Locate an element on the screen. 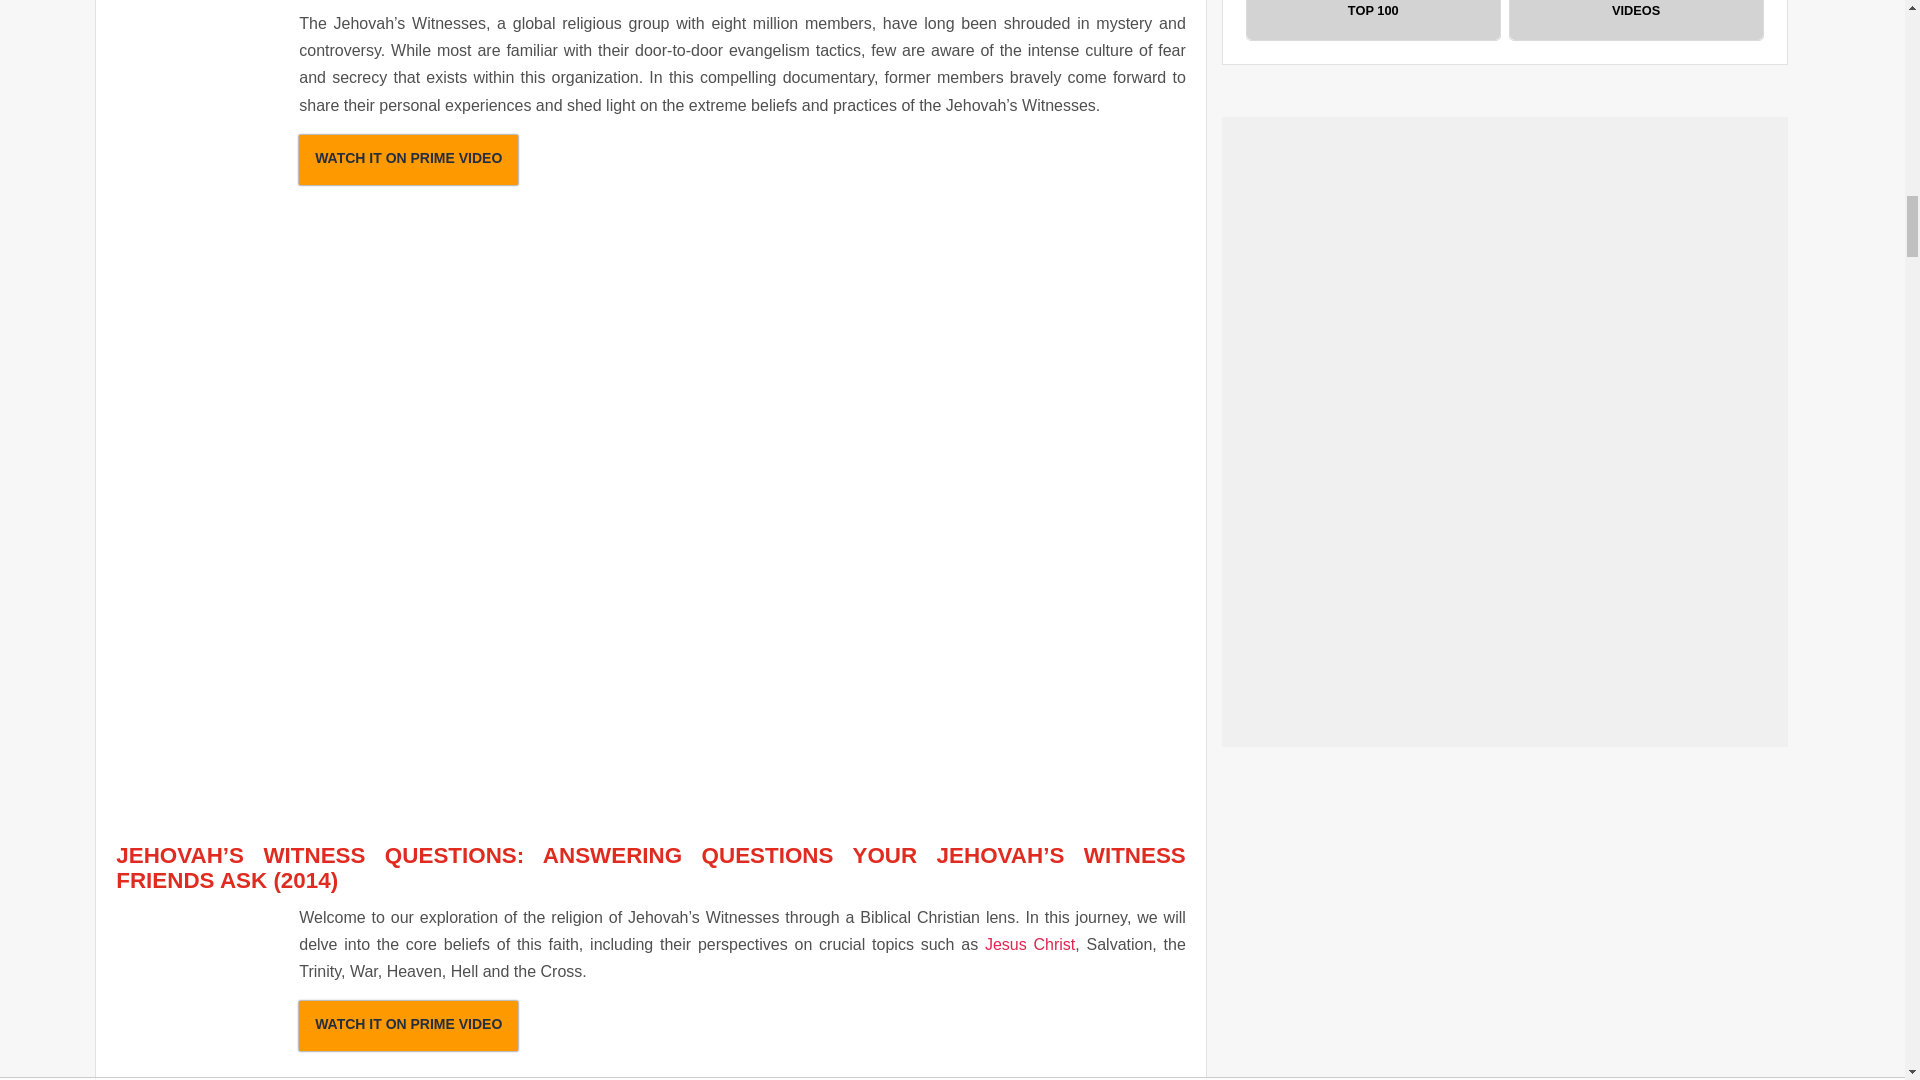  WATCH IT ON PRIME VIDEO is located at coordinates (408, 160).